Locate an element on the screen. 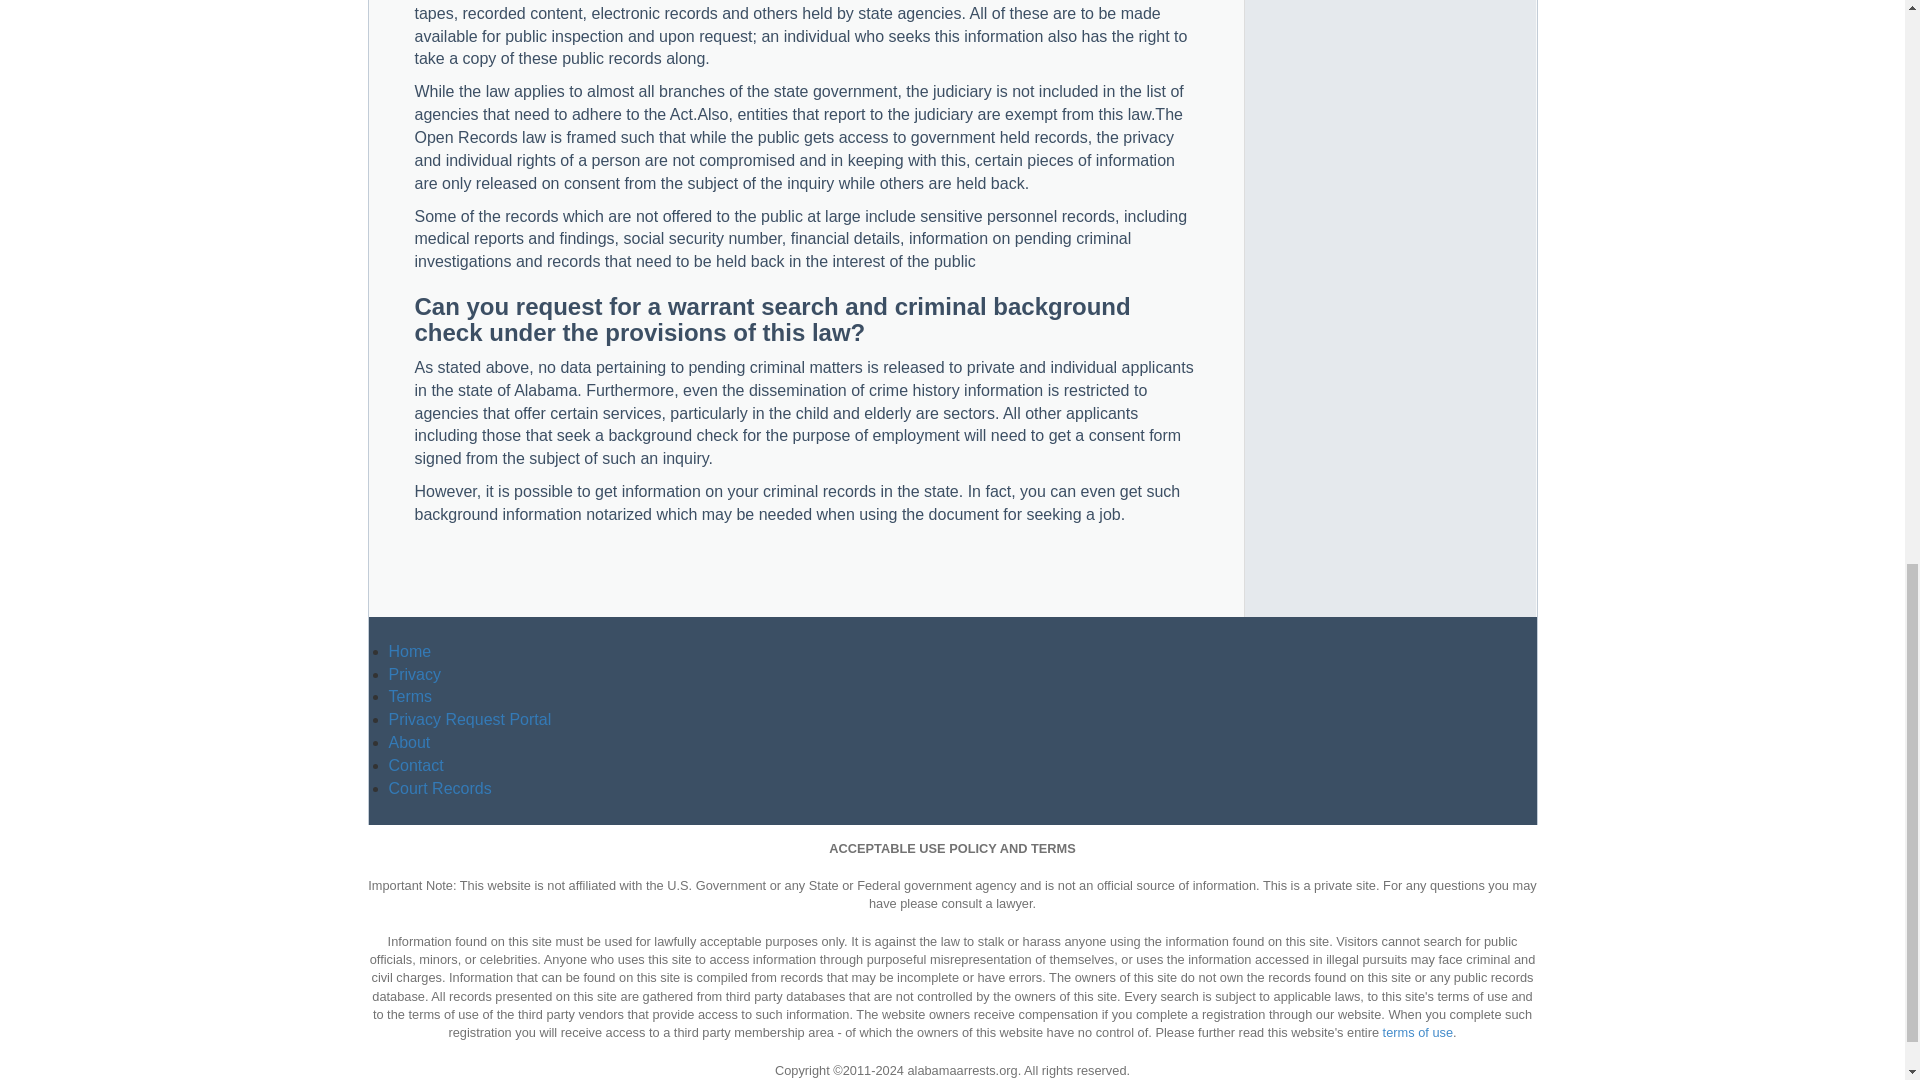  Terms is located at coordinates (410, 696).